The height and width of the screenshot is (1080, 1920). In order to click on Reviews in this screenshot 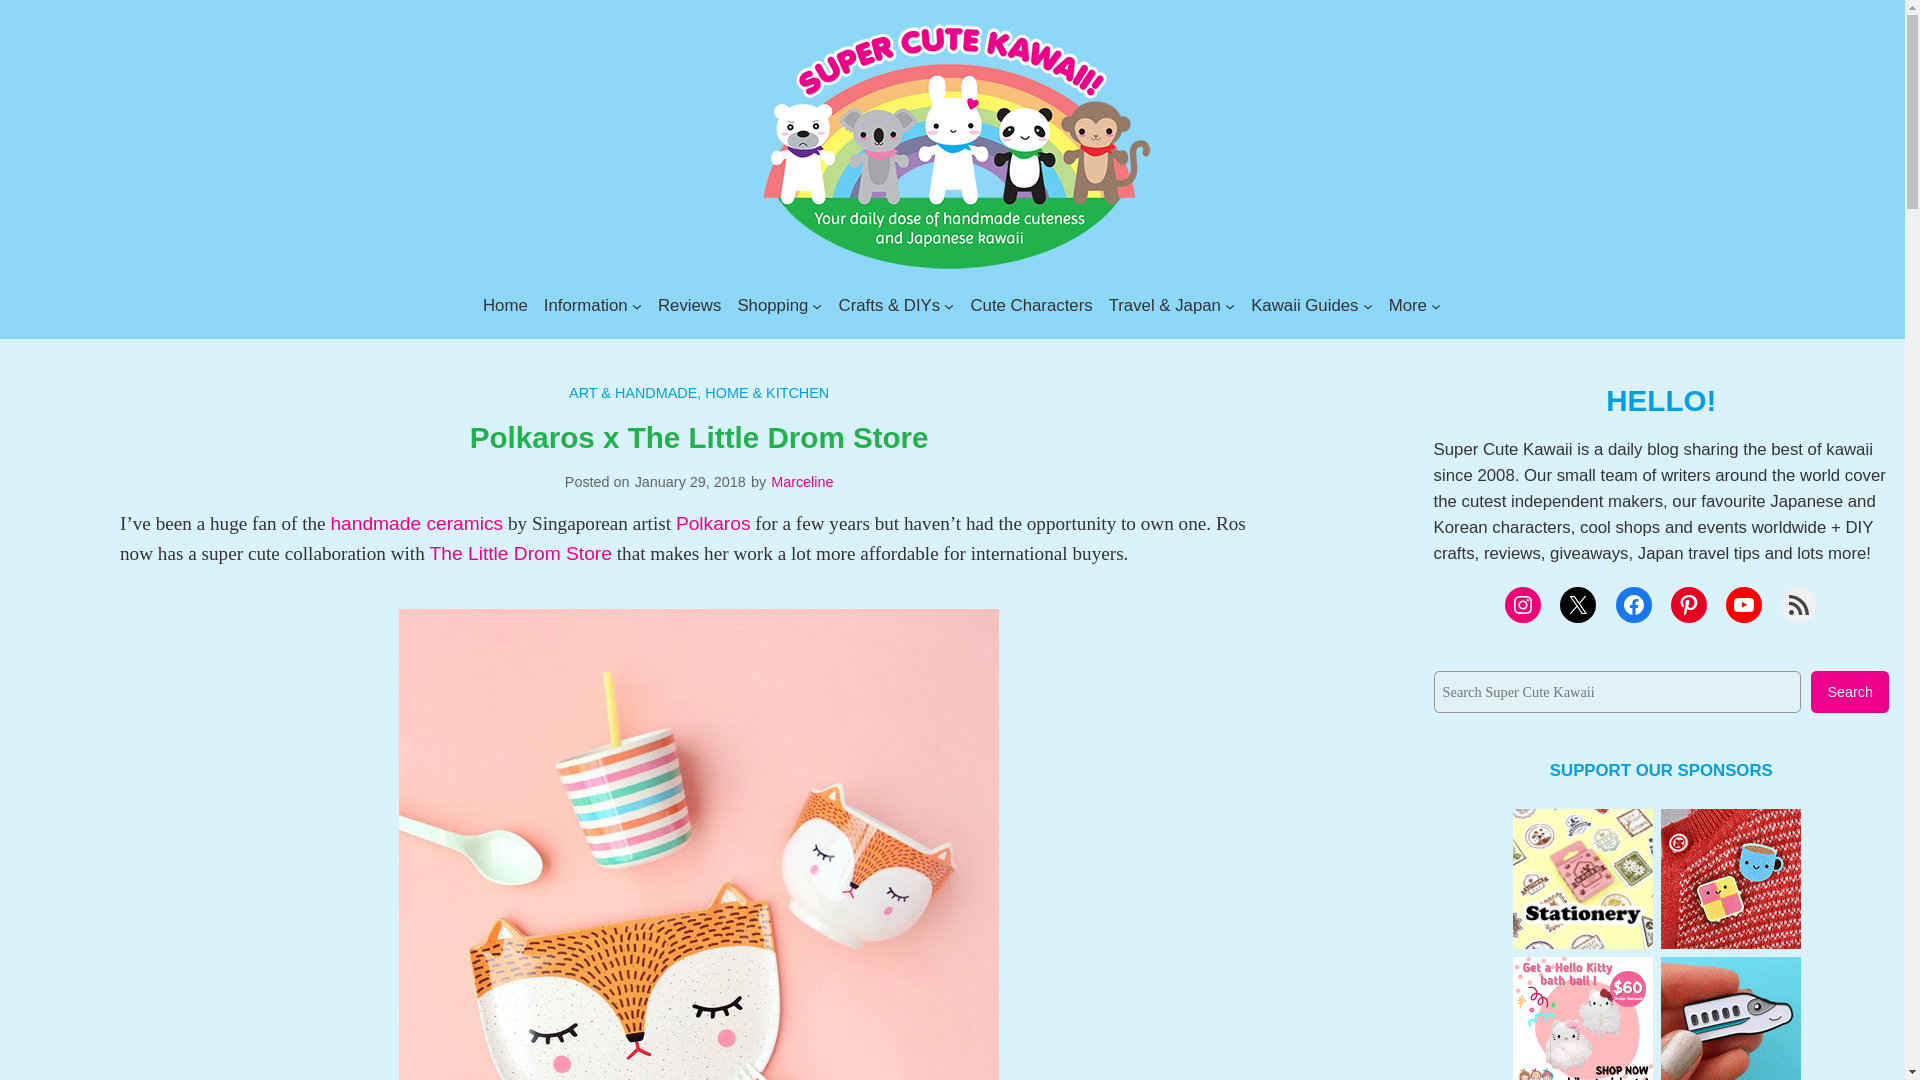, I will do `click(690, 305)`.